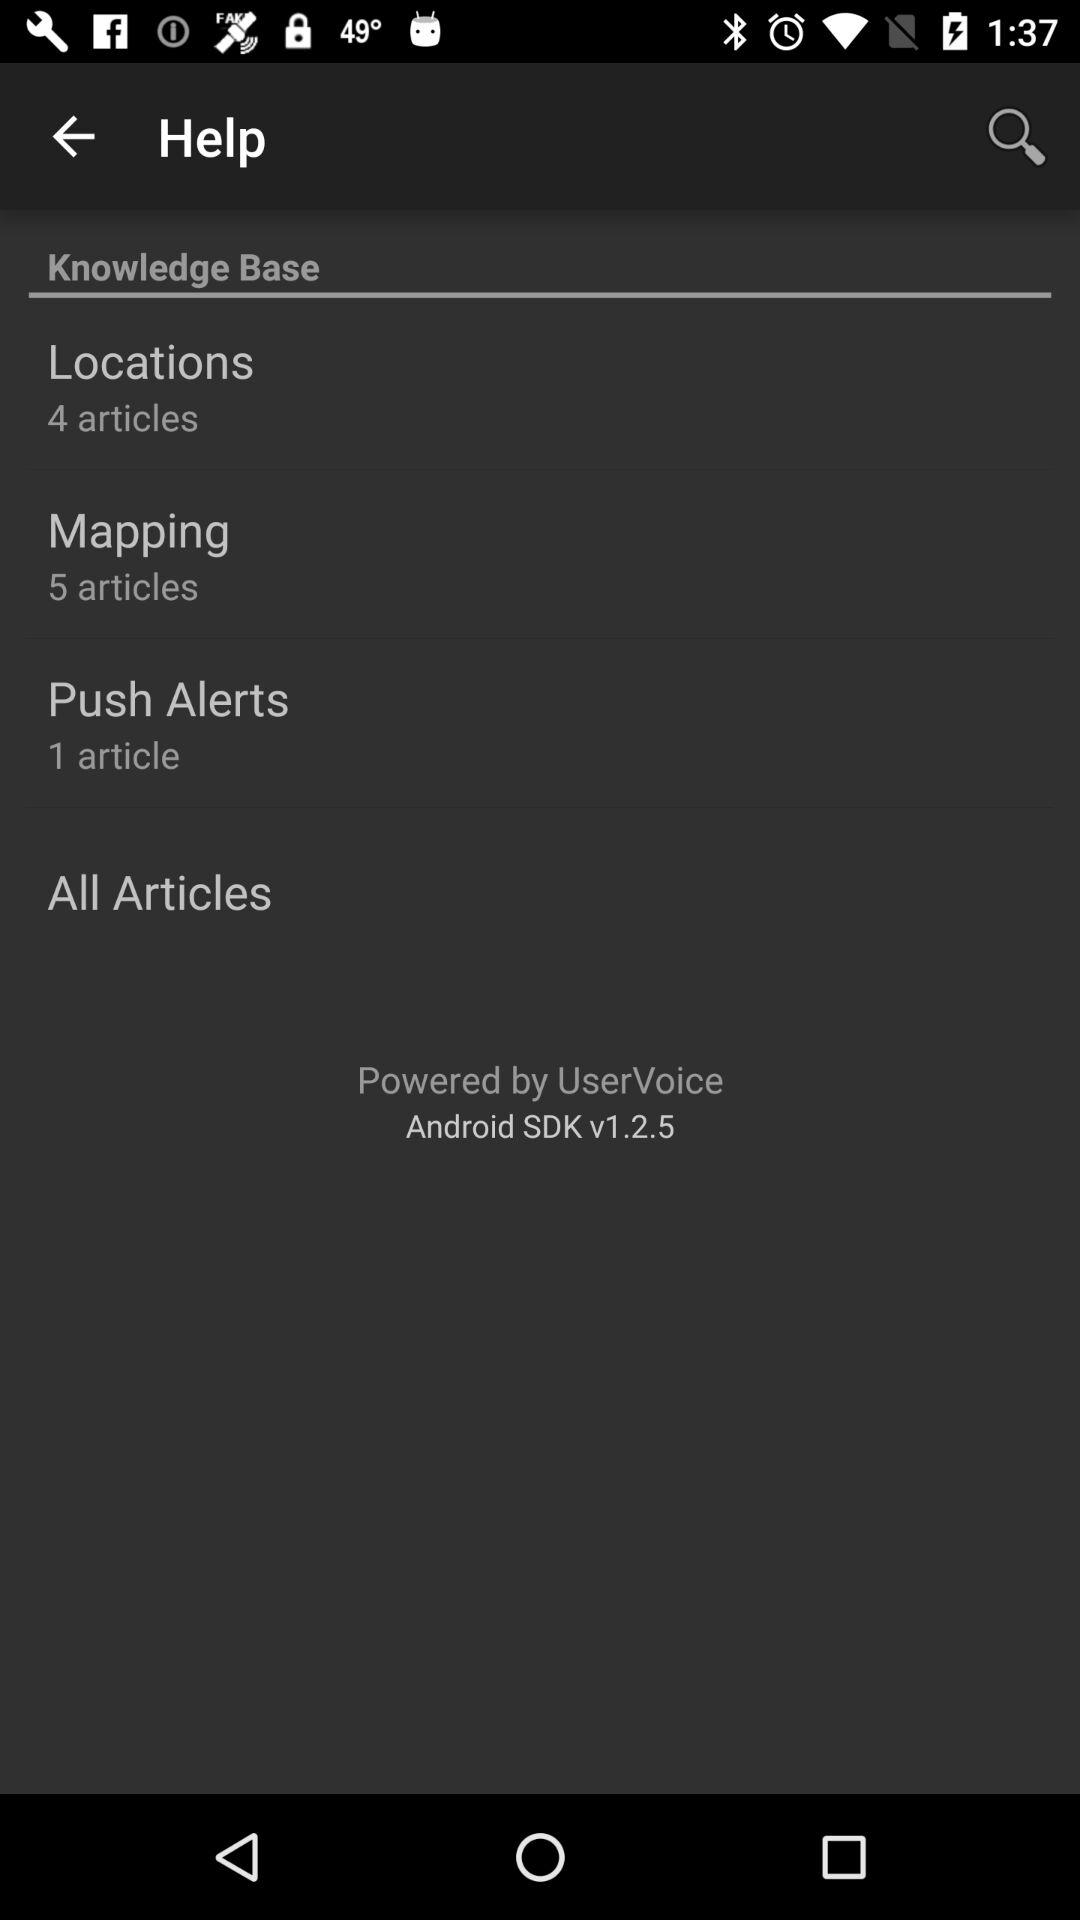  What do you see at coordinates (160, 891) in the screenshot?
I see `click the all articles icon` at bounding box center [160, 891].